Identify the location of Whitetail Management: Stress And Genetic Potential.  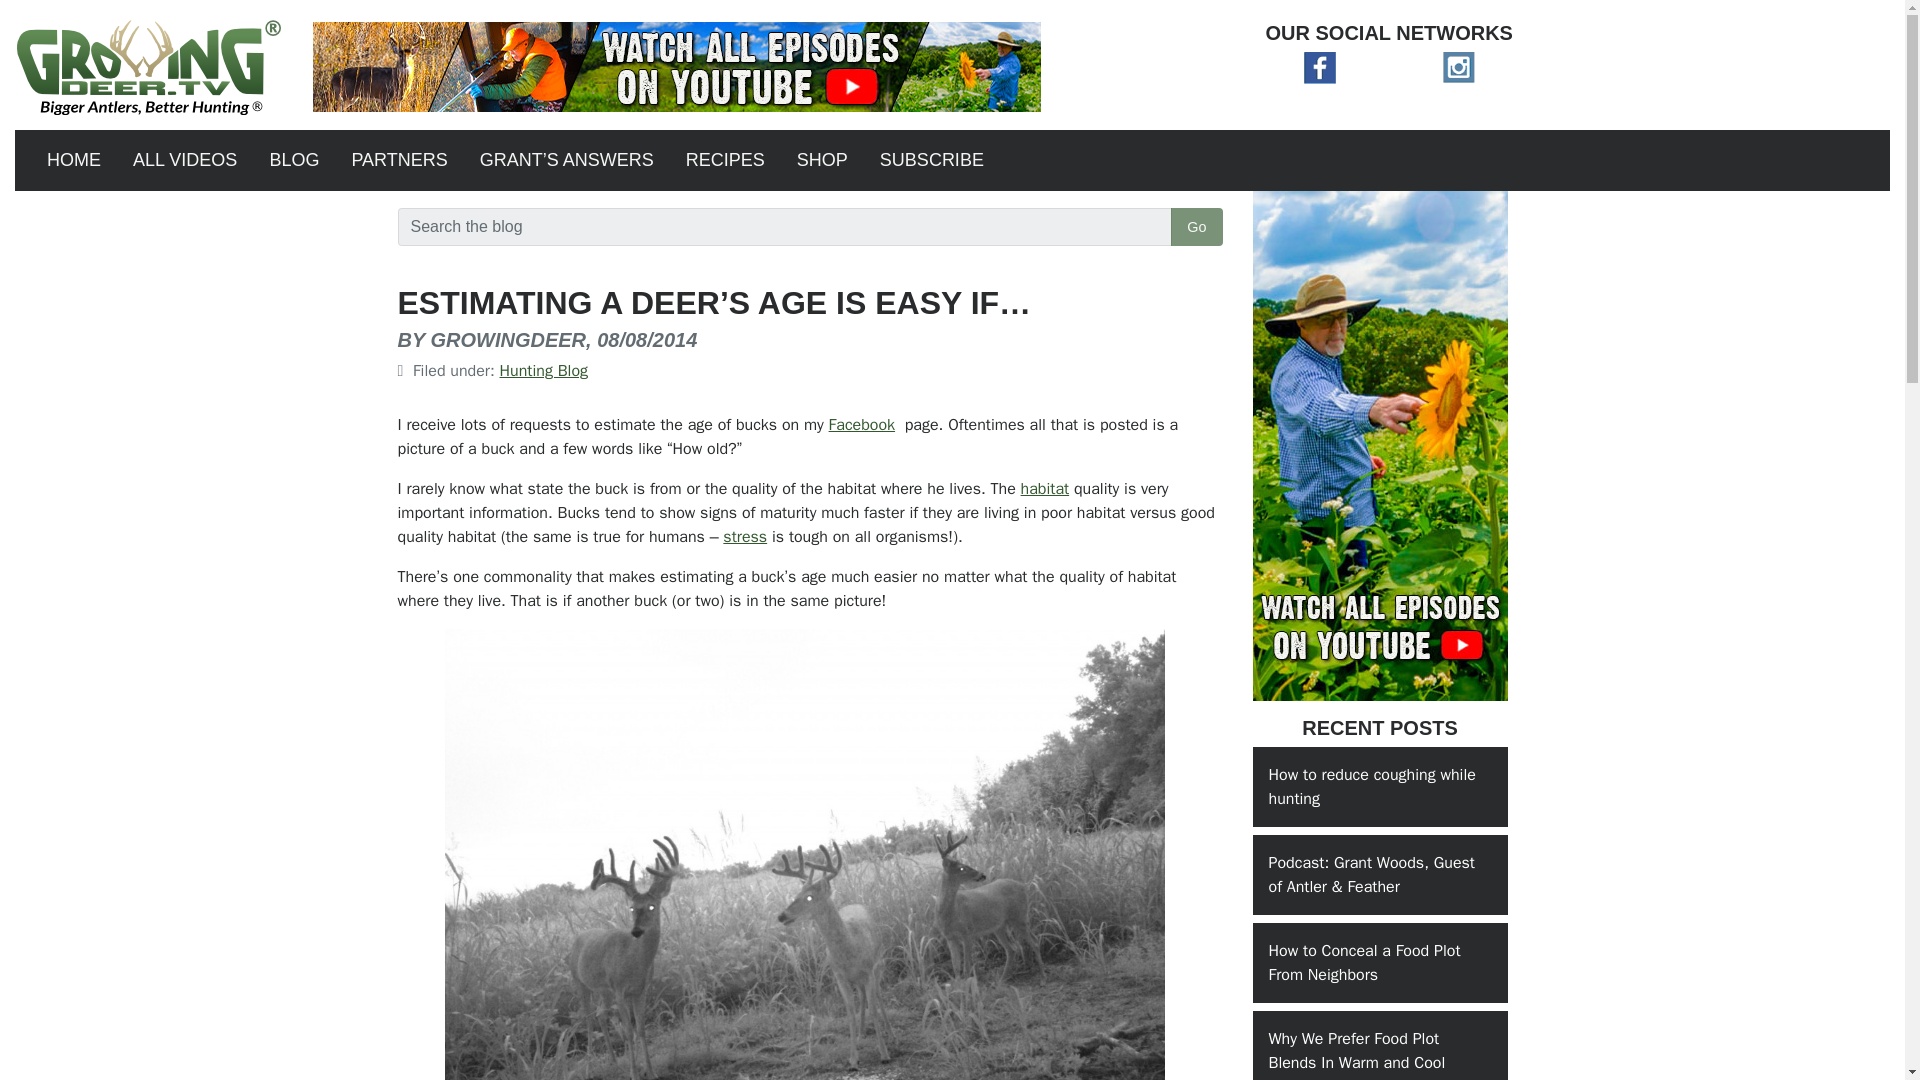
(744, 536).